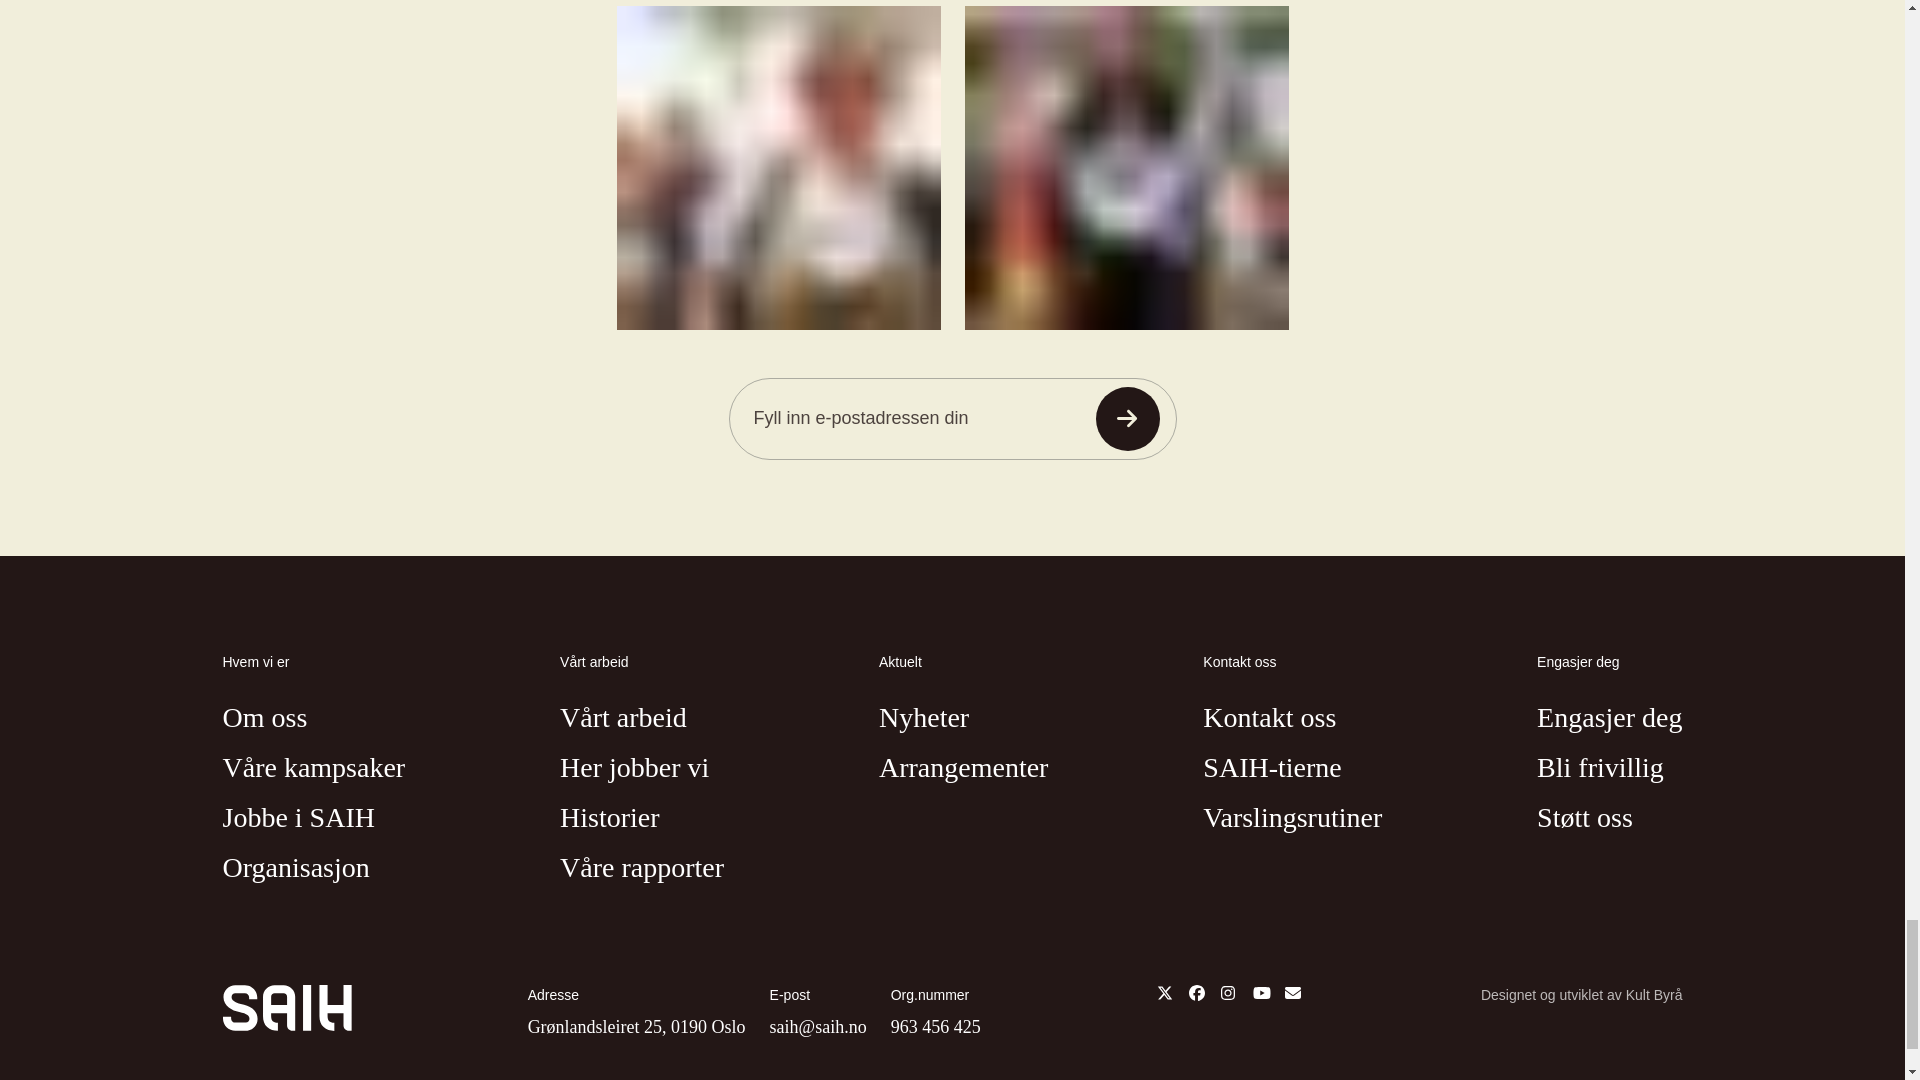 The image size is (1920, 1080). I want to click on SAIH-tierne, so click(1272, 768).